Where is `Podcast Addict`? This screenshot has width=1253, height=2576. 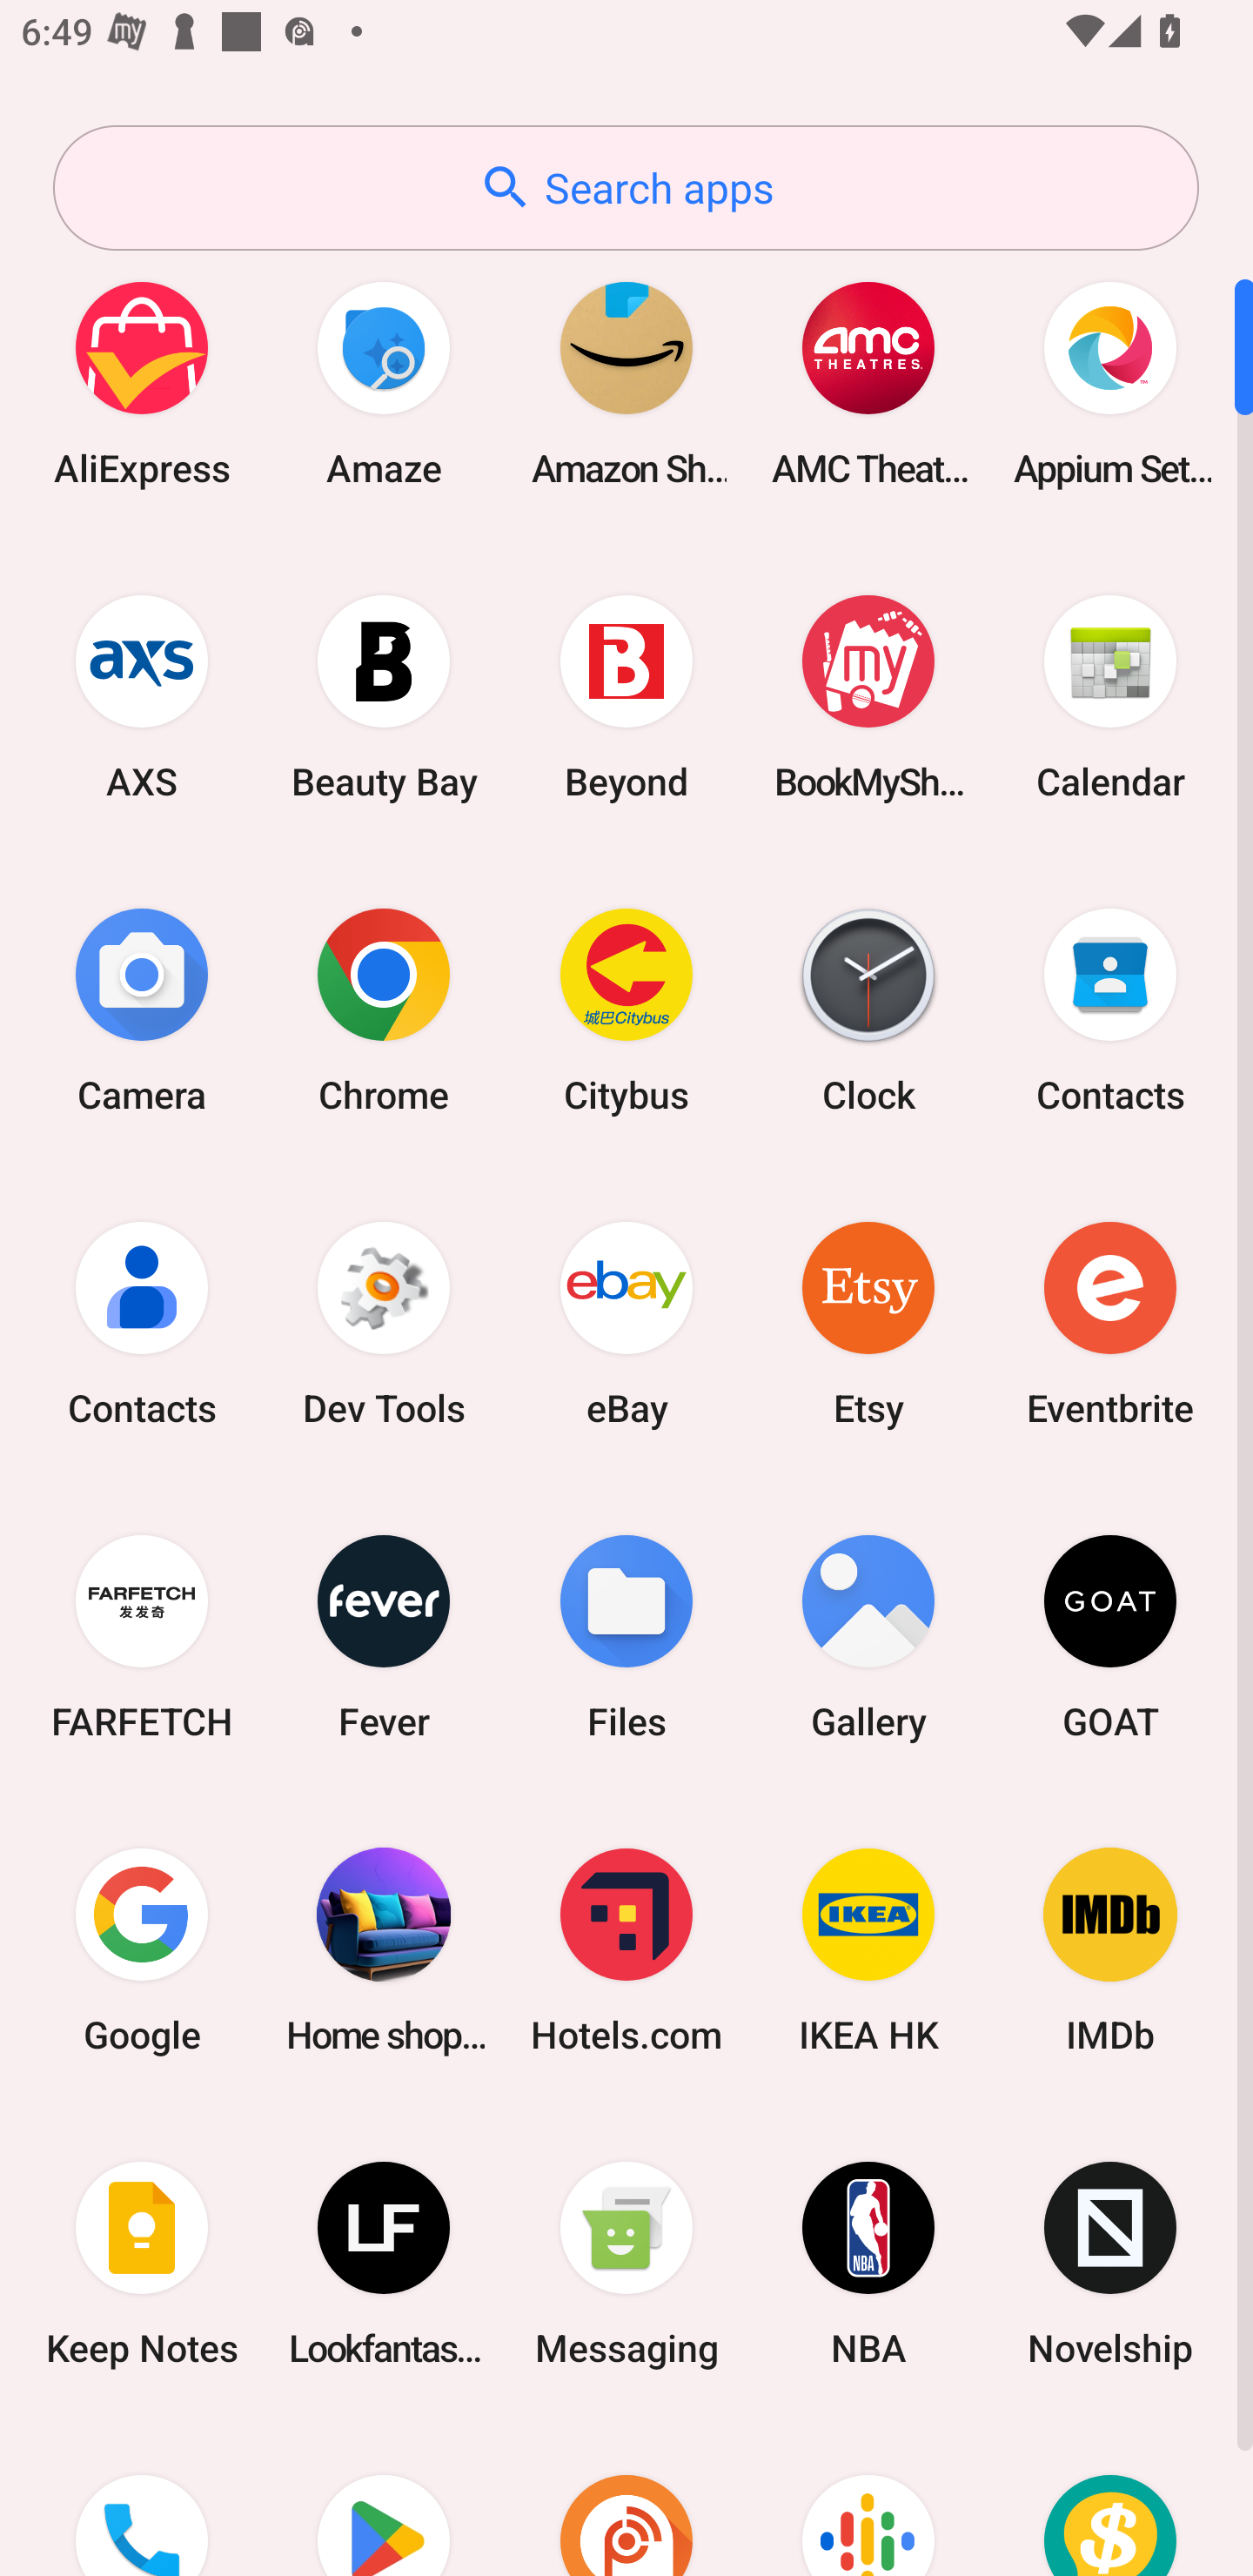
Podcast Addict is located at coordinates (626, 2499).